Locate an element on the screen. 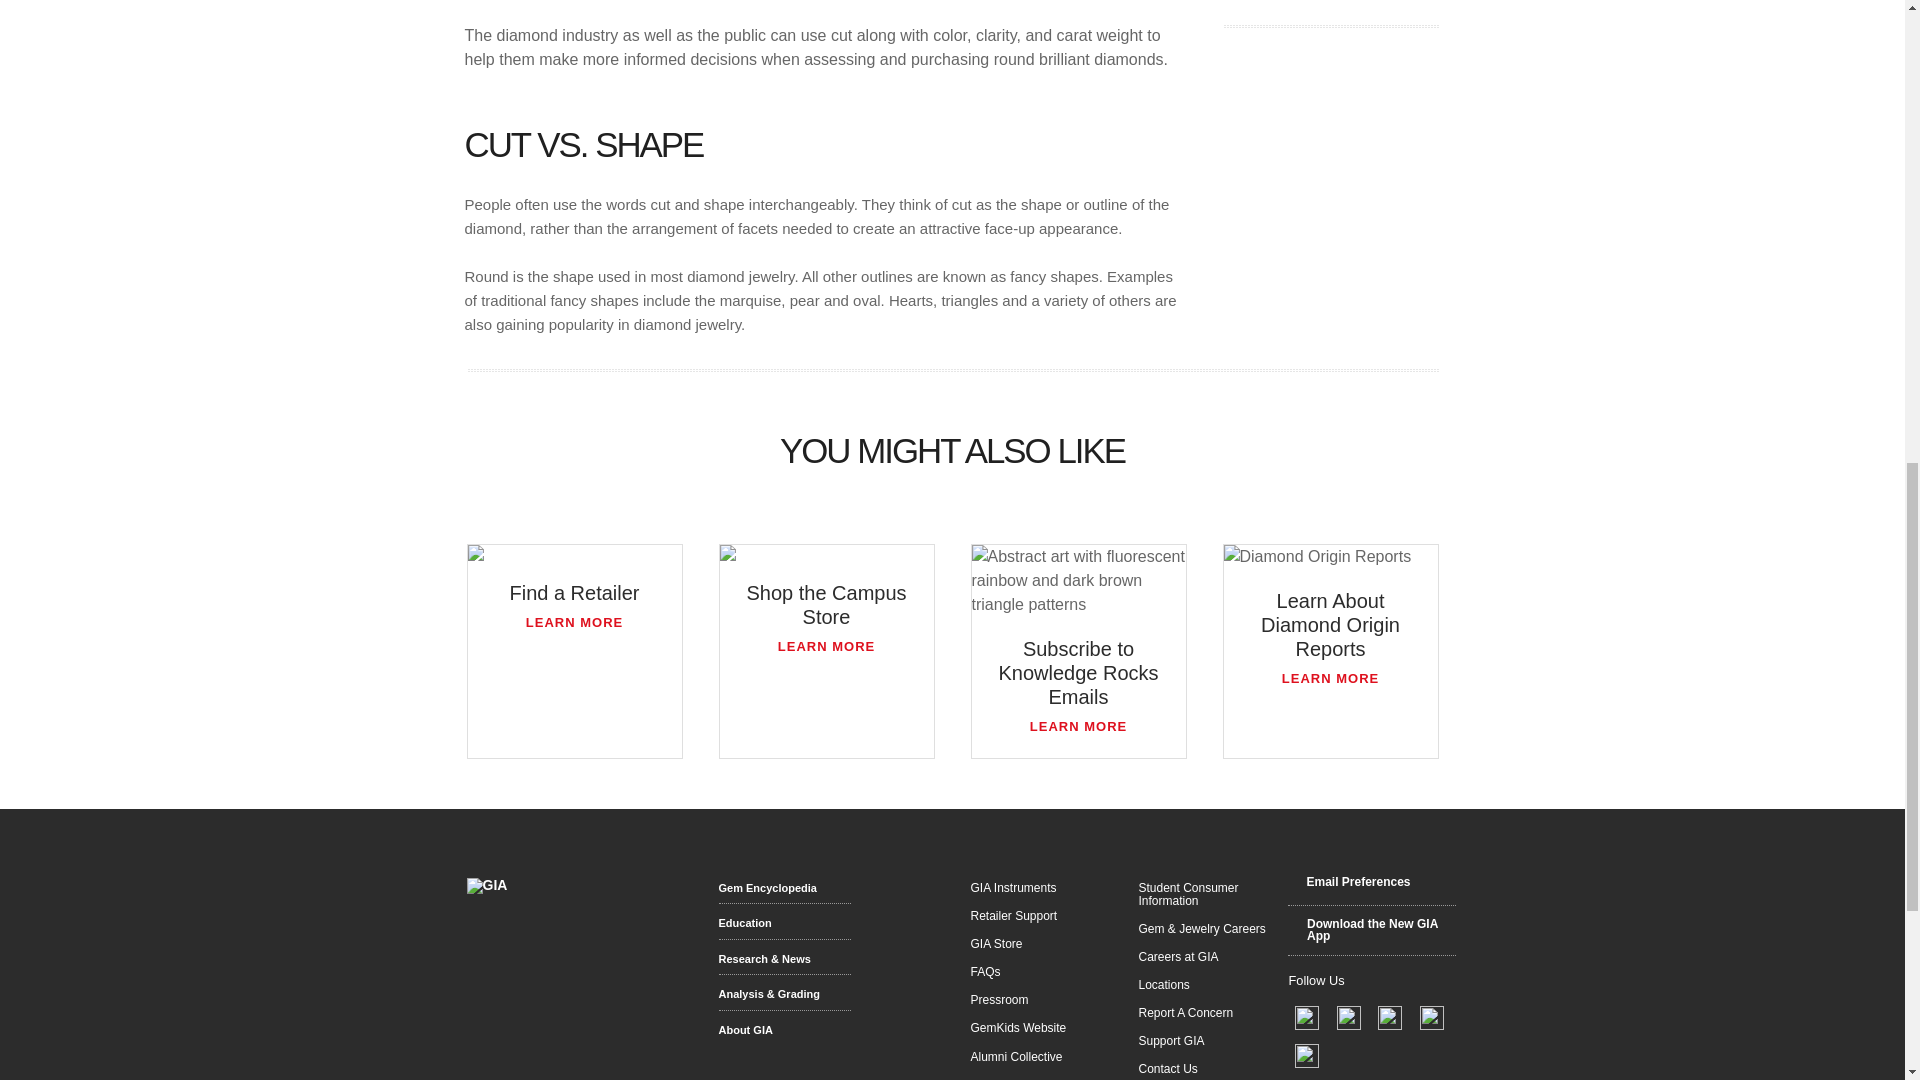 The height and width of the screenshot is (1080, 1920). Follow on YouTube is located at coordinates (1430, 1016).